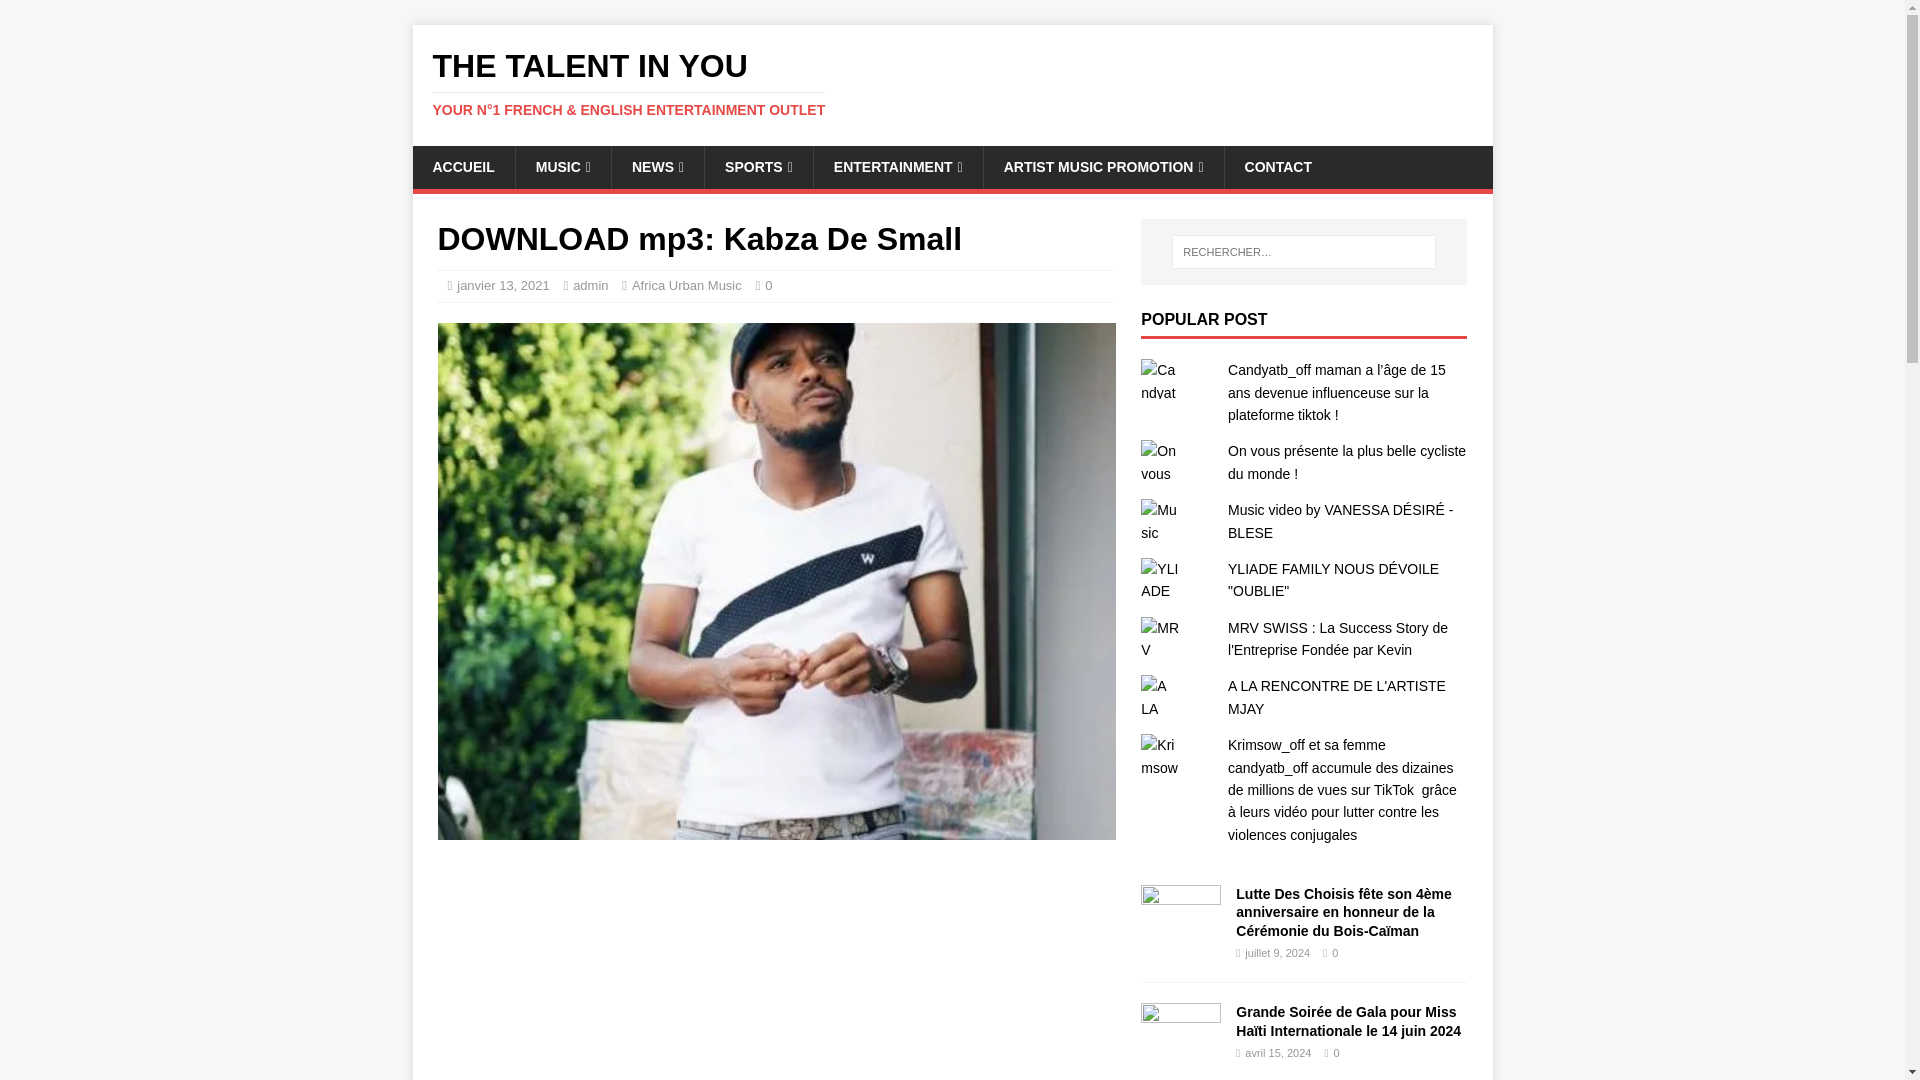  I want to click on CONTACT, so click(1278, 166).